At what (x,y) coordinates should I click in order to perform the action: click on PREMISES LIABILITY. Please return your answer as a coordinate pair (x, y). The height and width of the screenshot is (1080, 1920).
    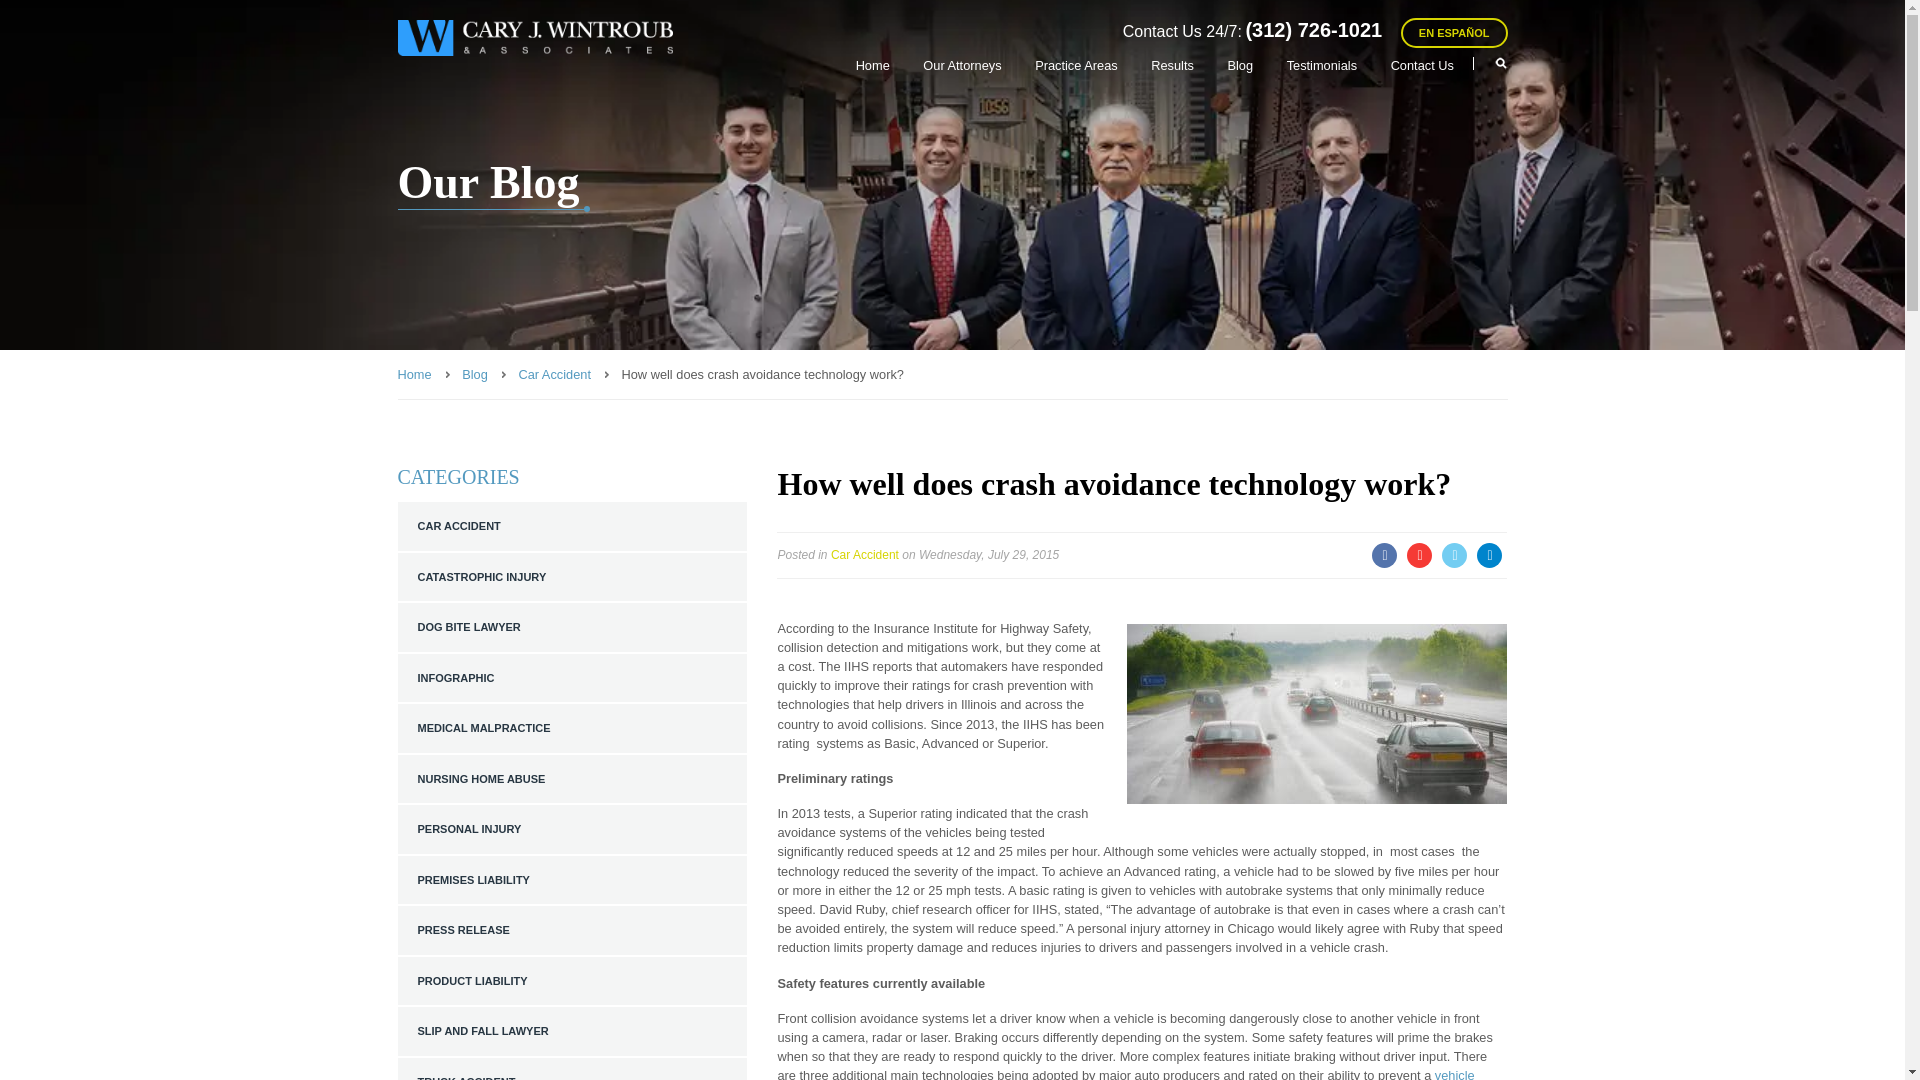
    Looking at the image, I should click on (572, 880).